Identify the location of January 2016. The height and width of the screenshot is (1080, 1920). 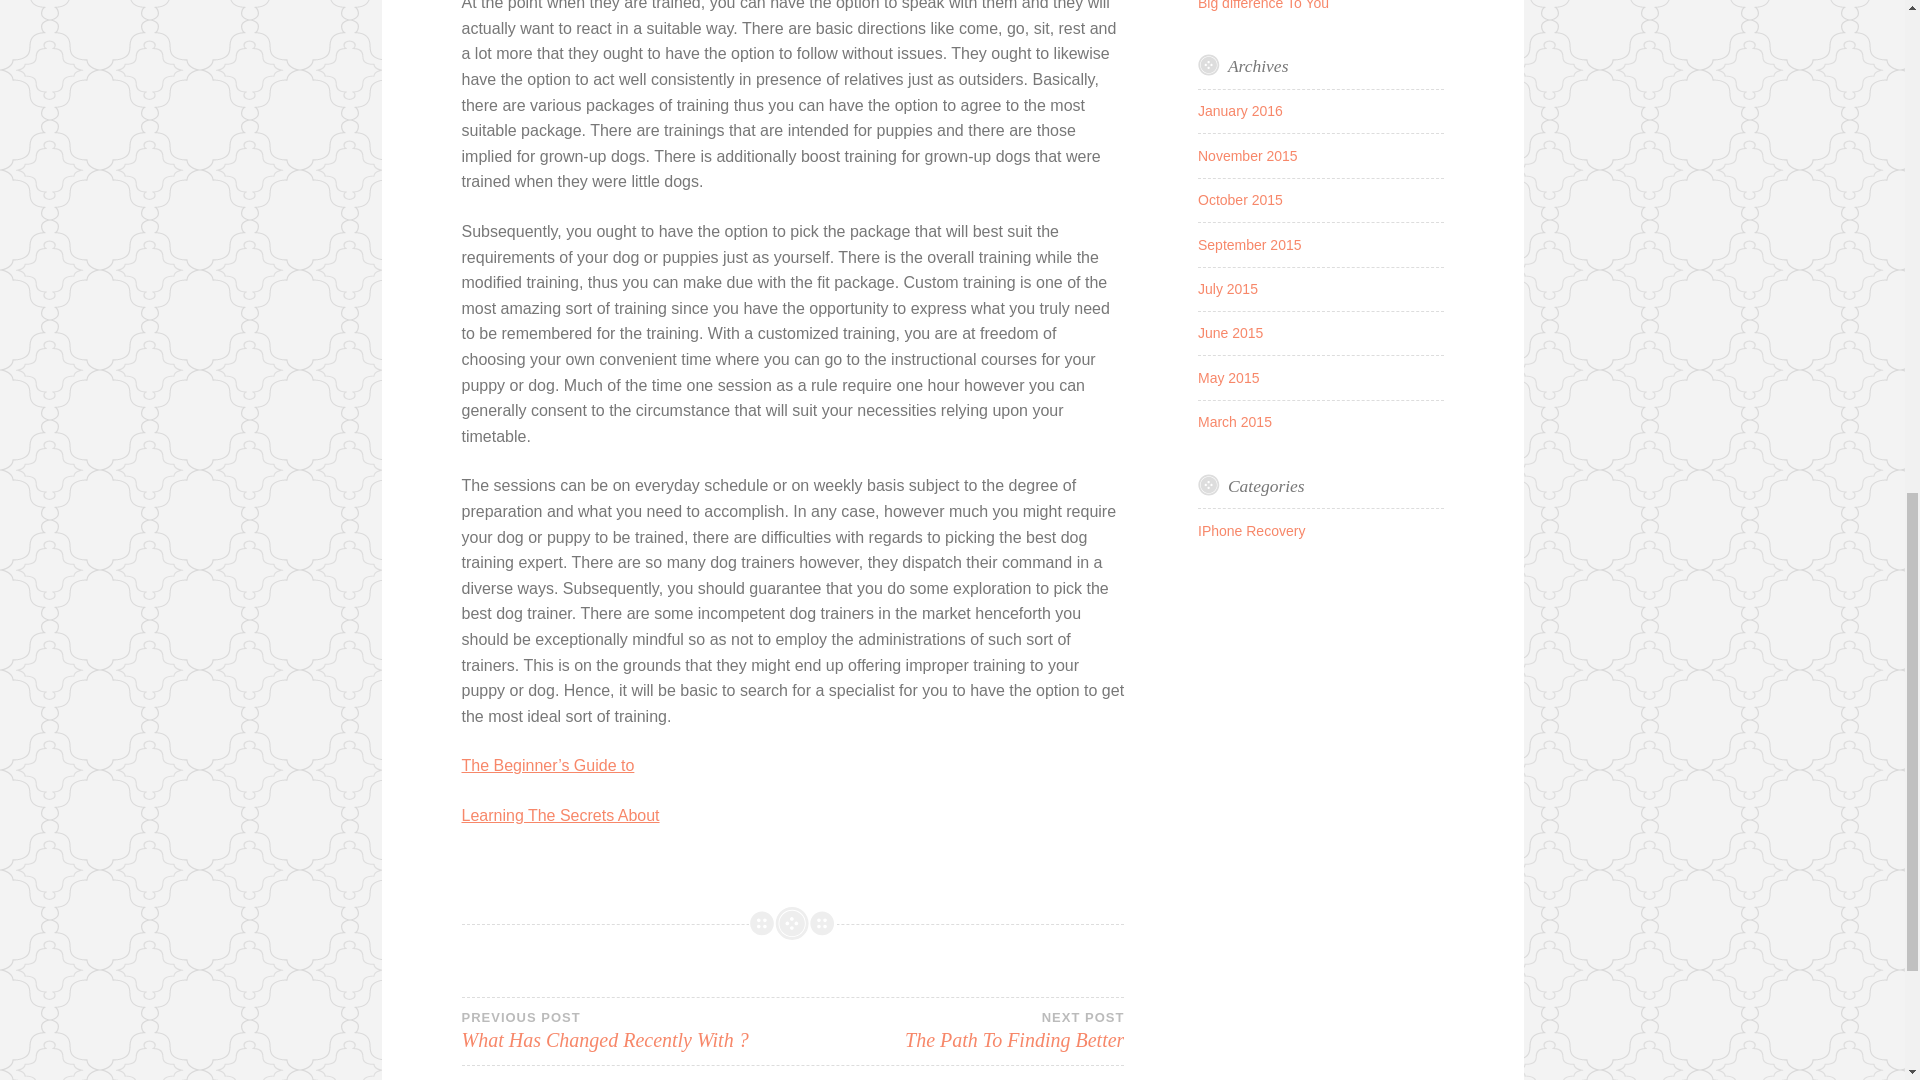
(1309, 4).